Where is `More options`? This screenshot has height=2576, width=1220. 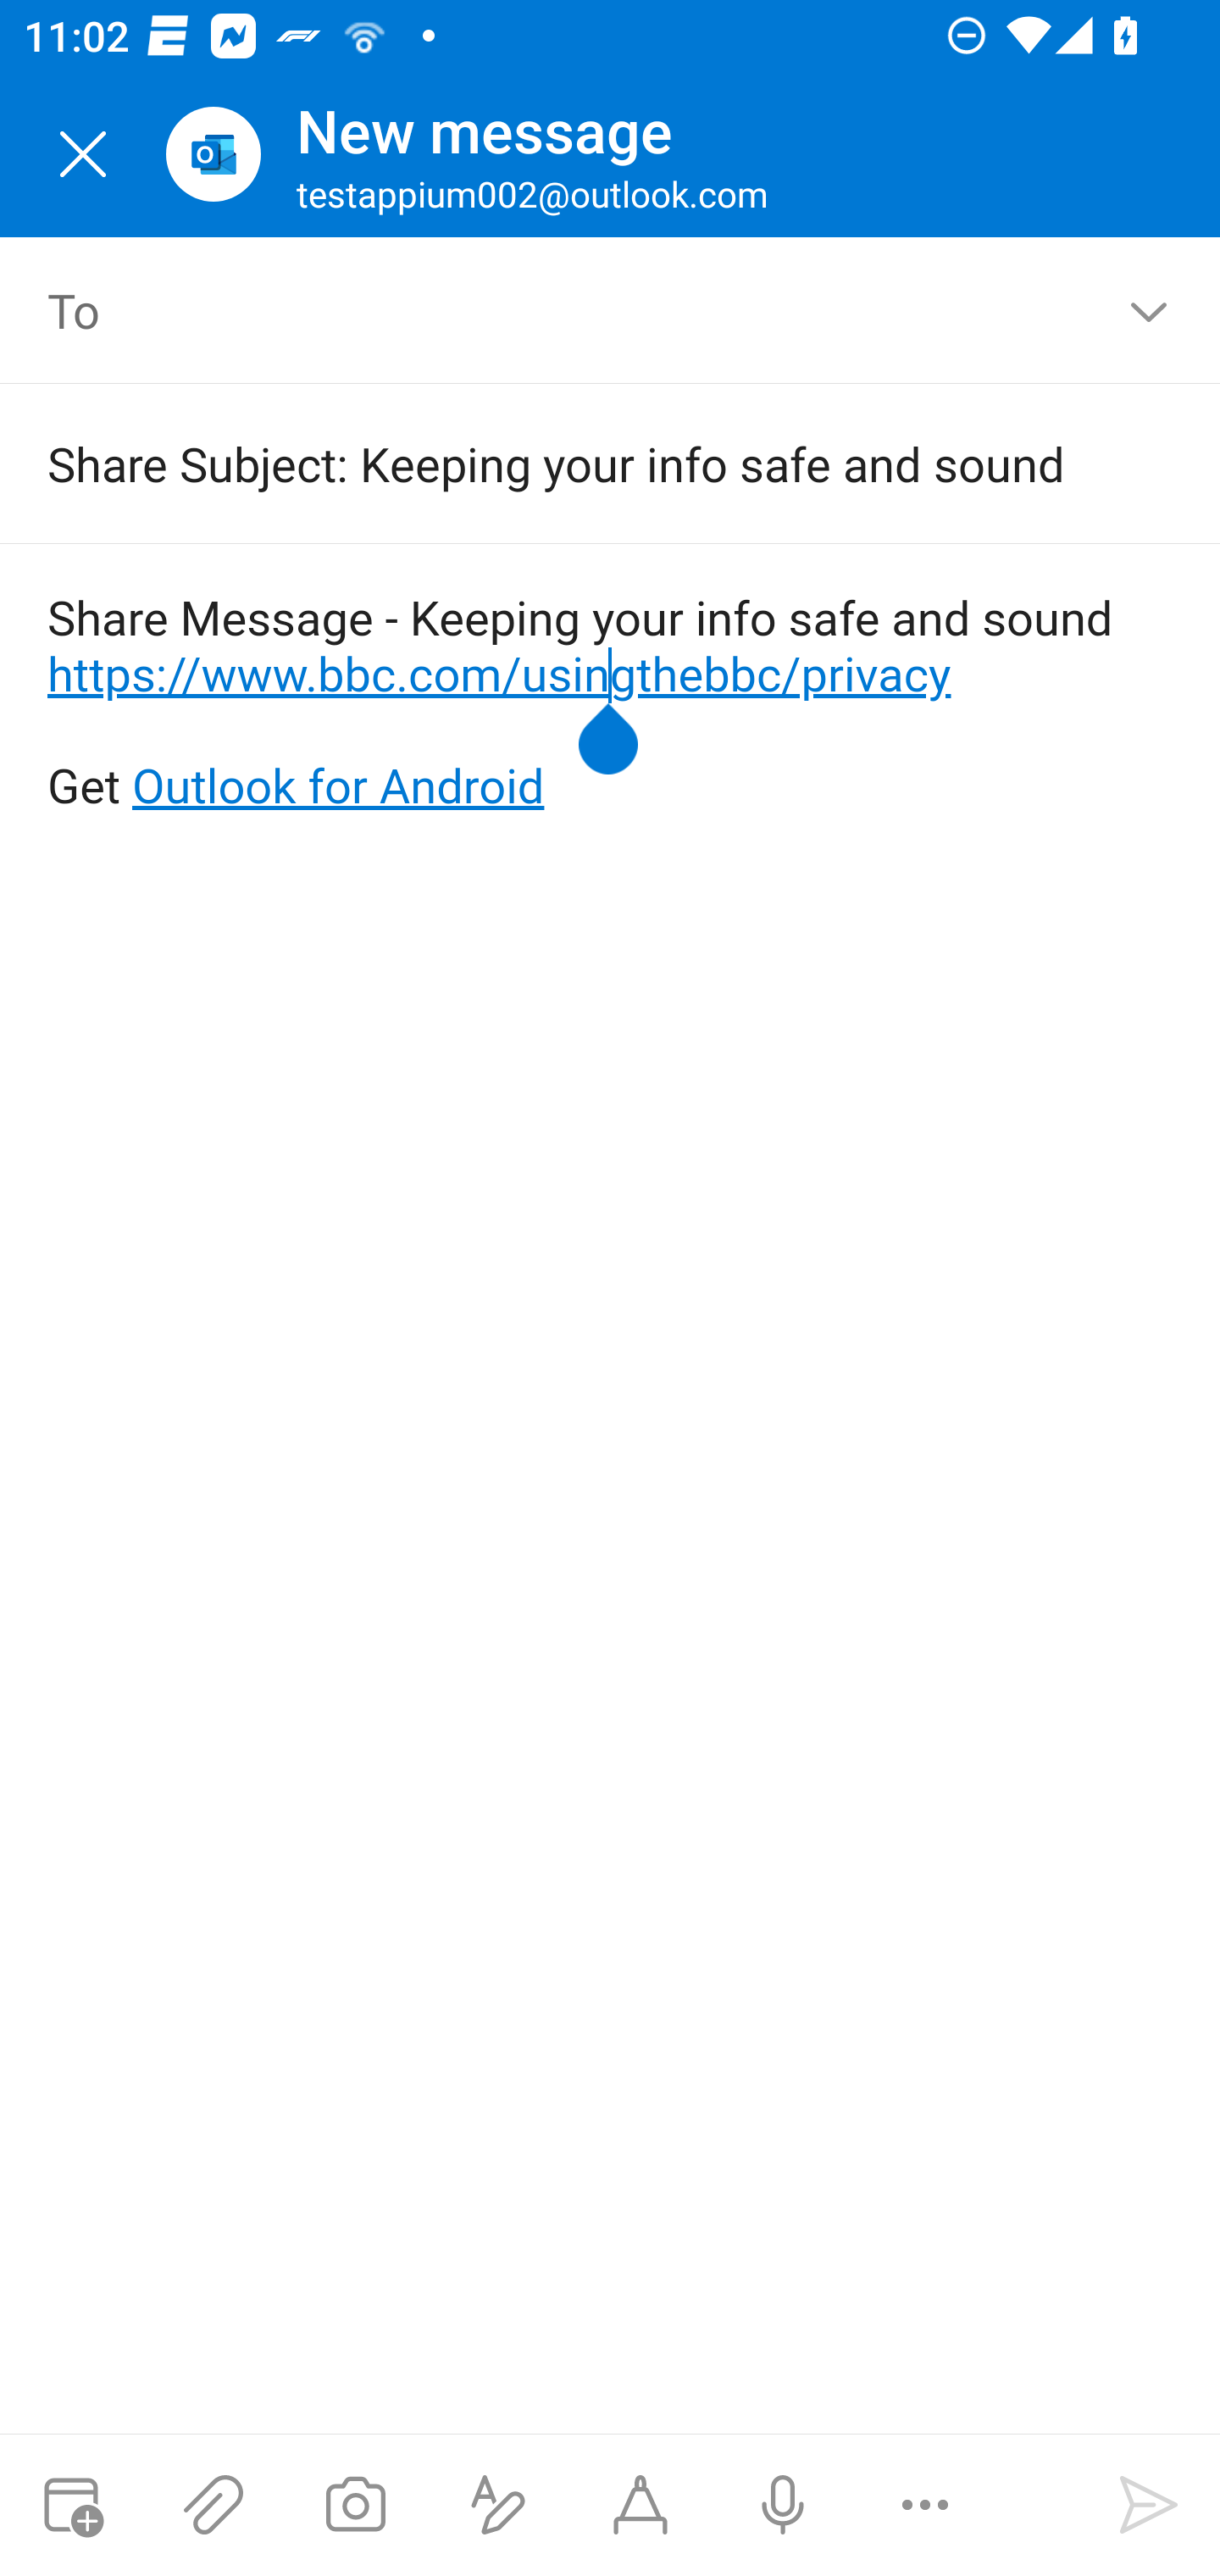
More options is located at coordinates (925, 2505).